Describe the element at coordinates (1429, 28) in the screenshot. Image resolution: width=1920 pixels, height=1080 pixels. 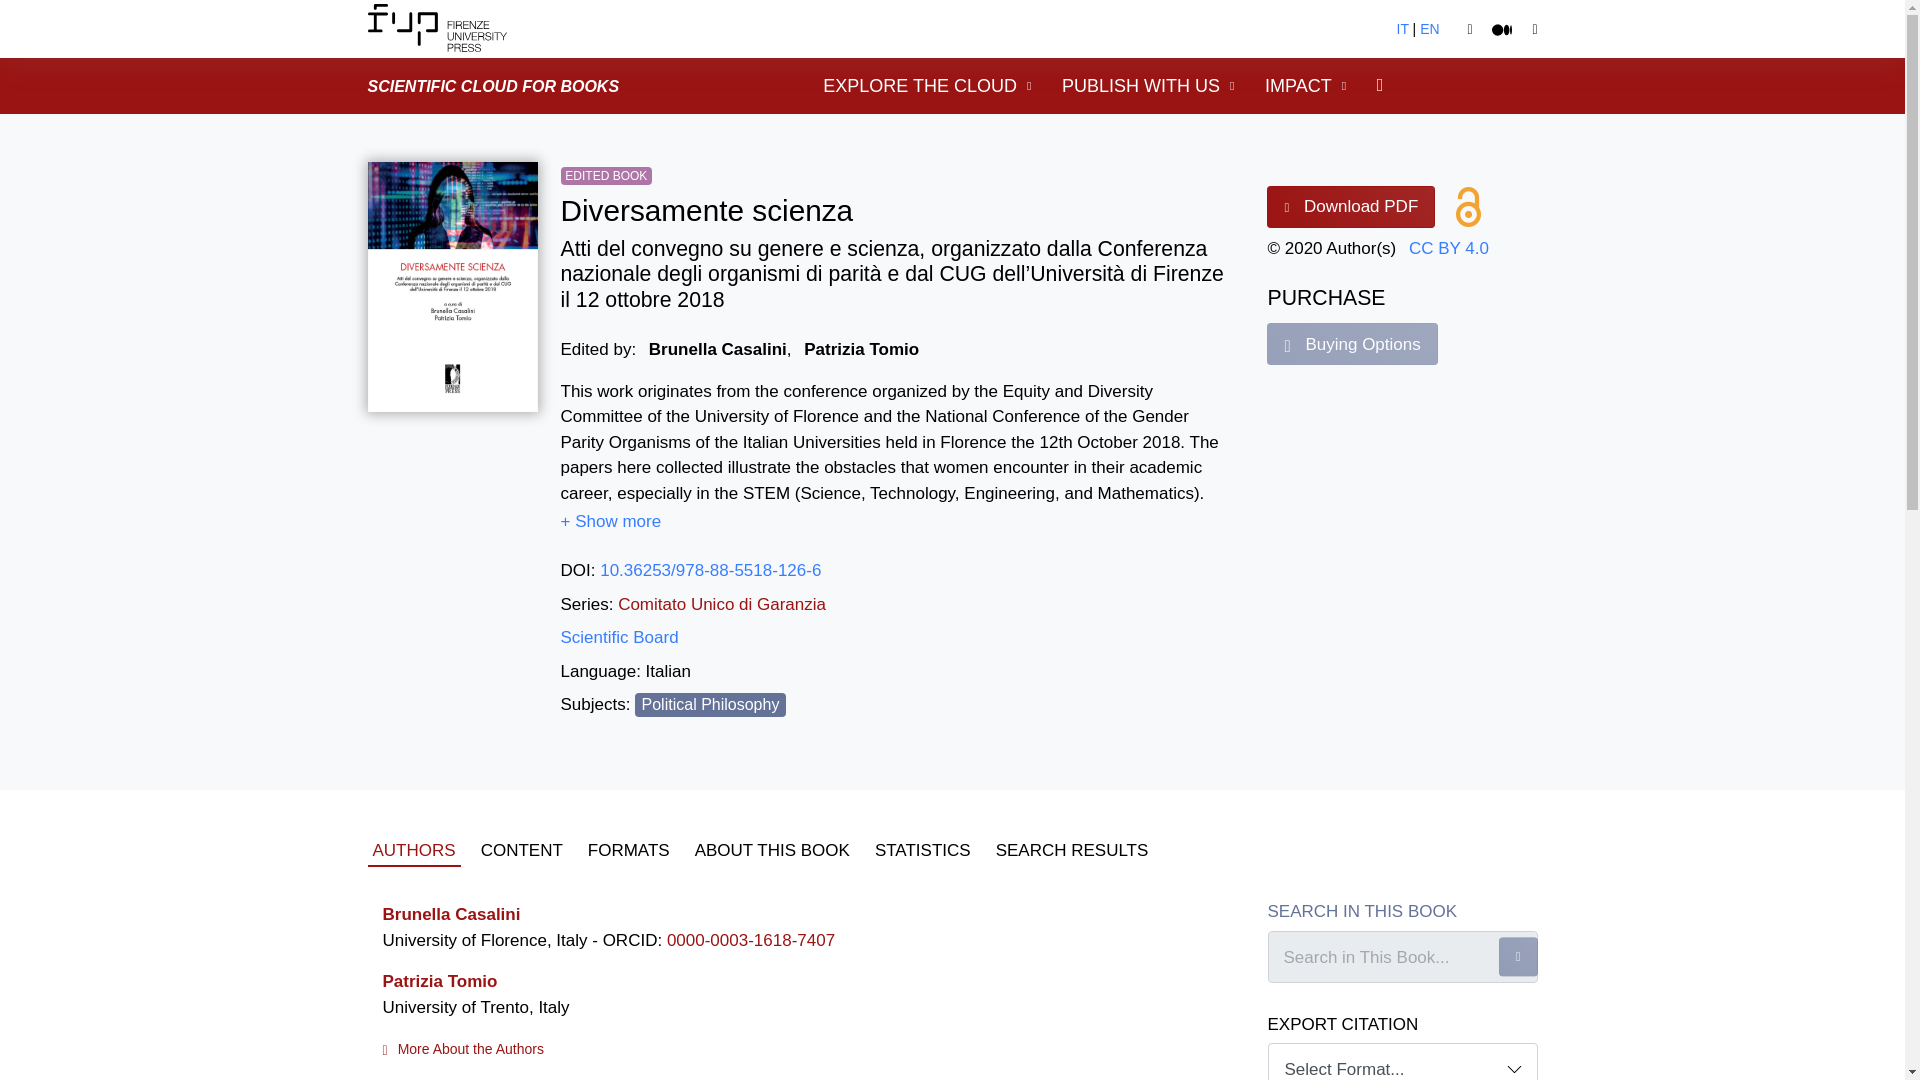
I see `EN` at that location.